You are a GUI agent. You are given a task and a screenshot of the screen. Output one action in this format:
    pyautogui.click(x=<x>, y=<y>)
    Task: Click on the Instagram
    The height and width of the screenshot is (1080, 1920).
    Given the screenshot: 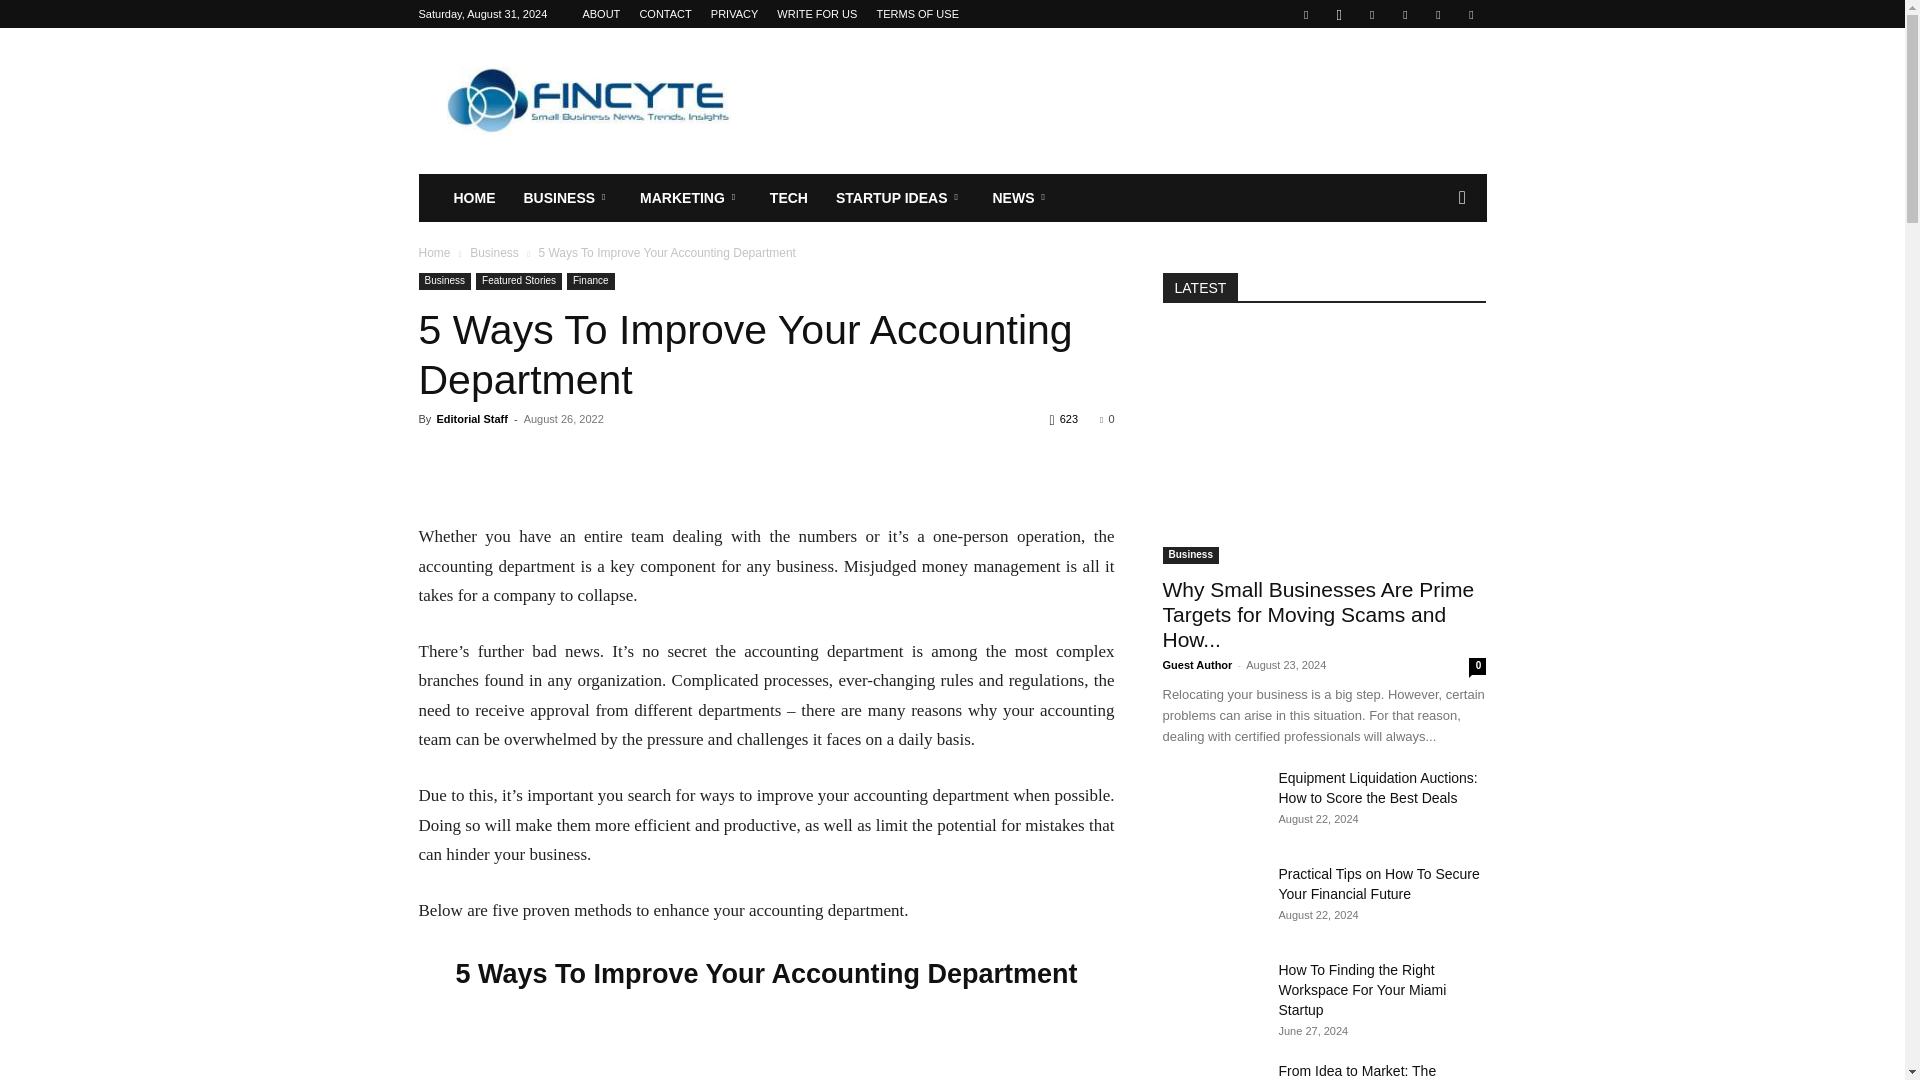 What is the action you would take?
    pyautogui.click(x=1338, y=14)
    